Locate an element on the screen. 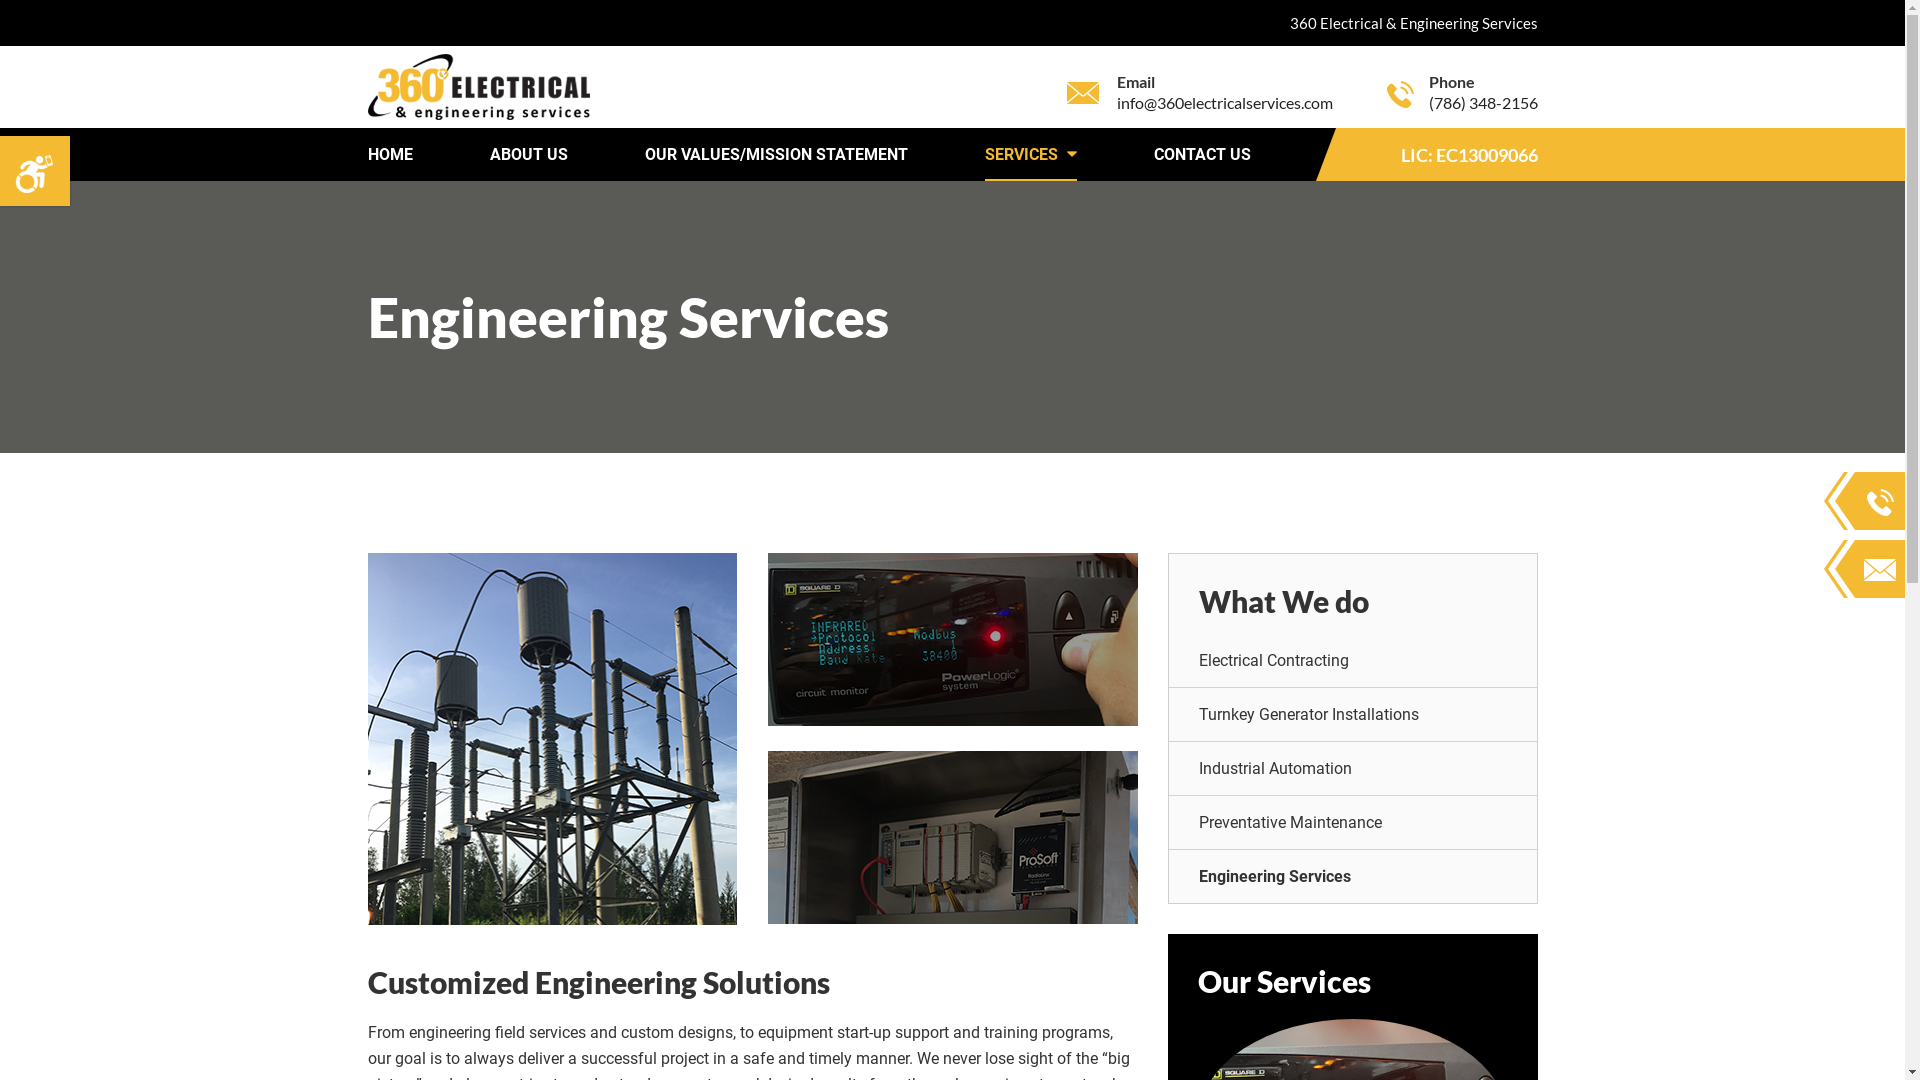 The height and width of the screenshot is (1080, 1920). Phone
(786) 348-2156 is located at coordinates (1462, 92).